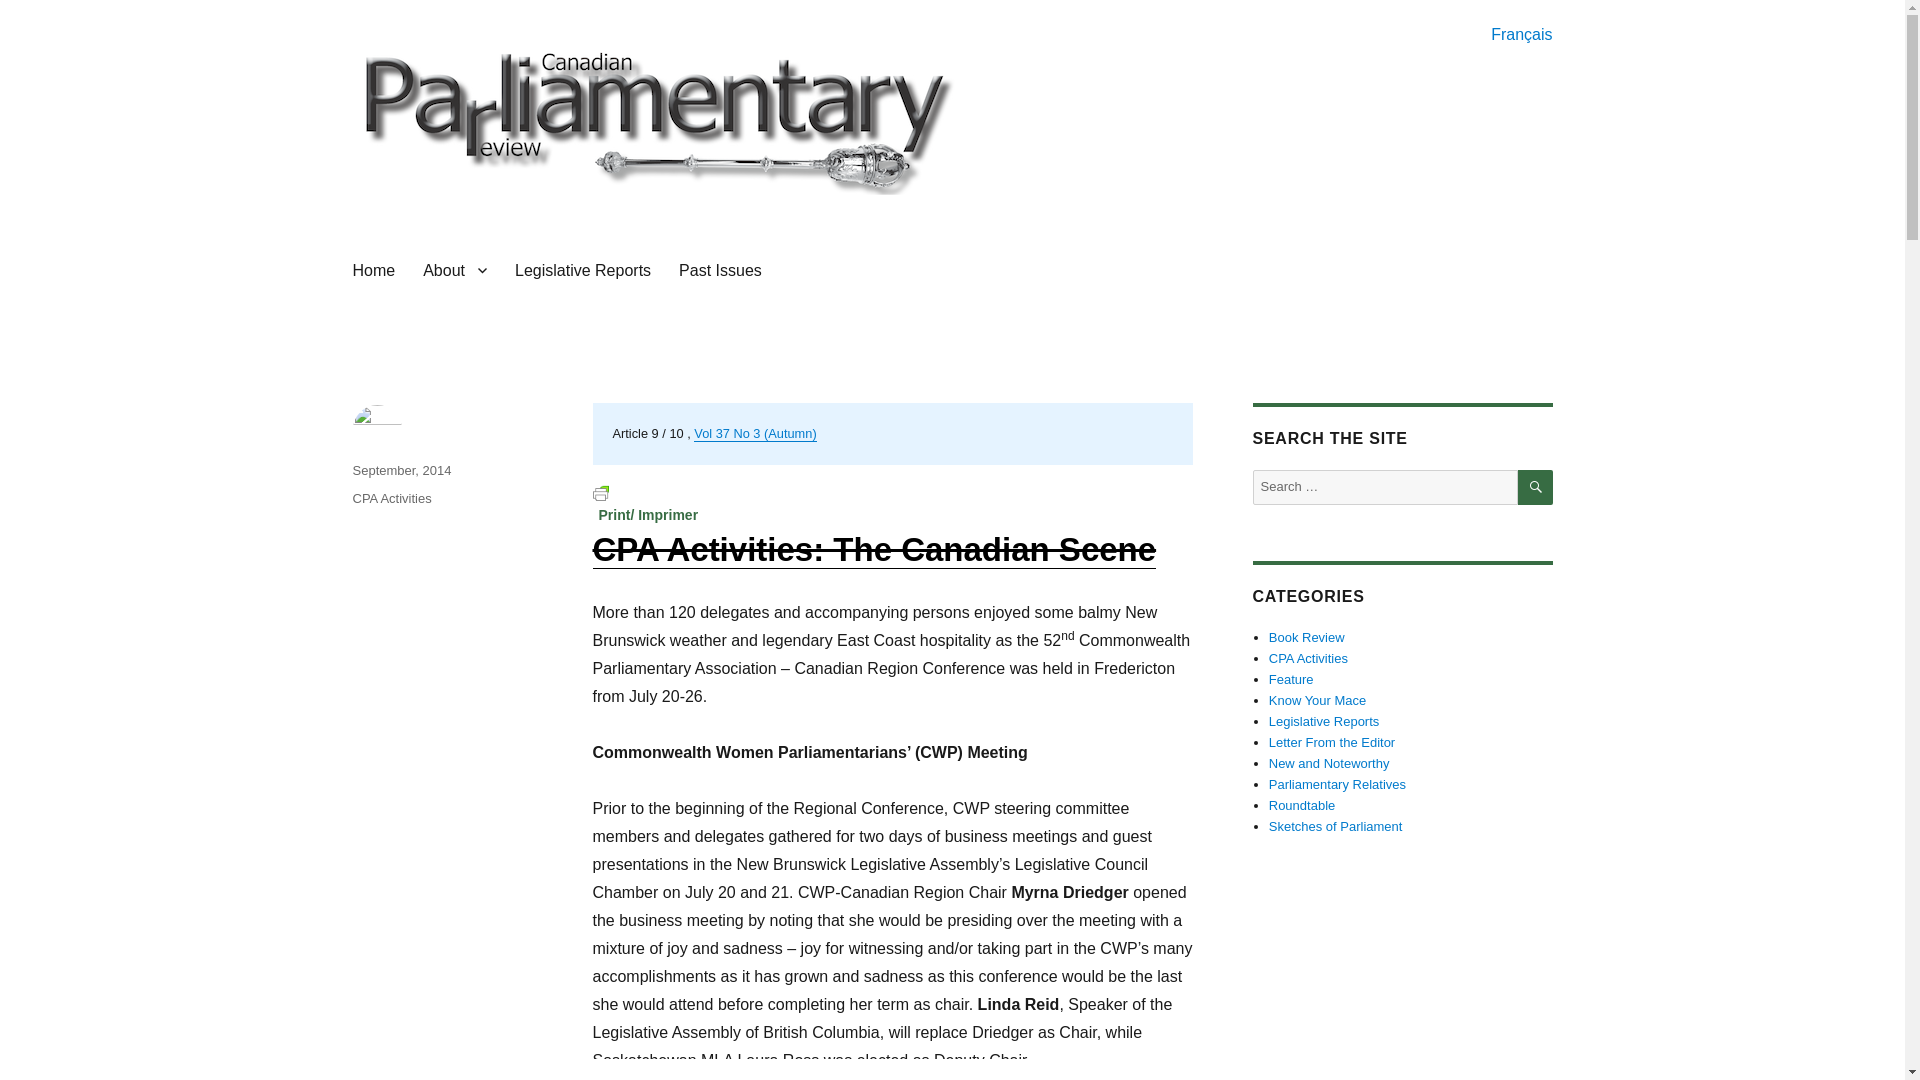  What do you see at coordinates (1330, 764) in the screenshot?
I see `New and Noteworthy` at bounding box center [1330, 764].